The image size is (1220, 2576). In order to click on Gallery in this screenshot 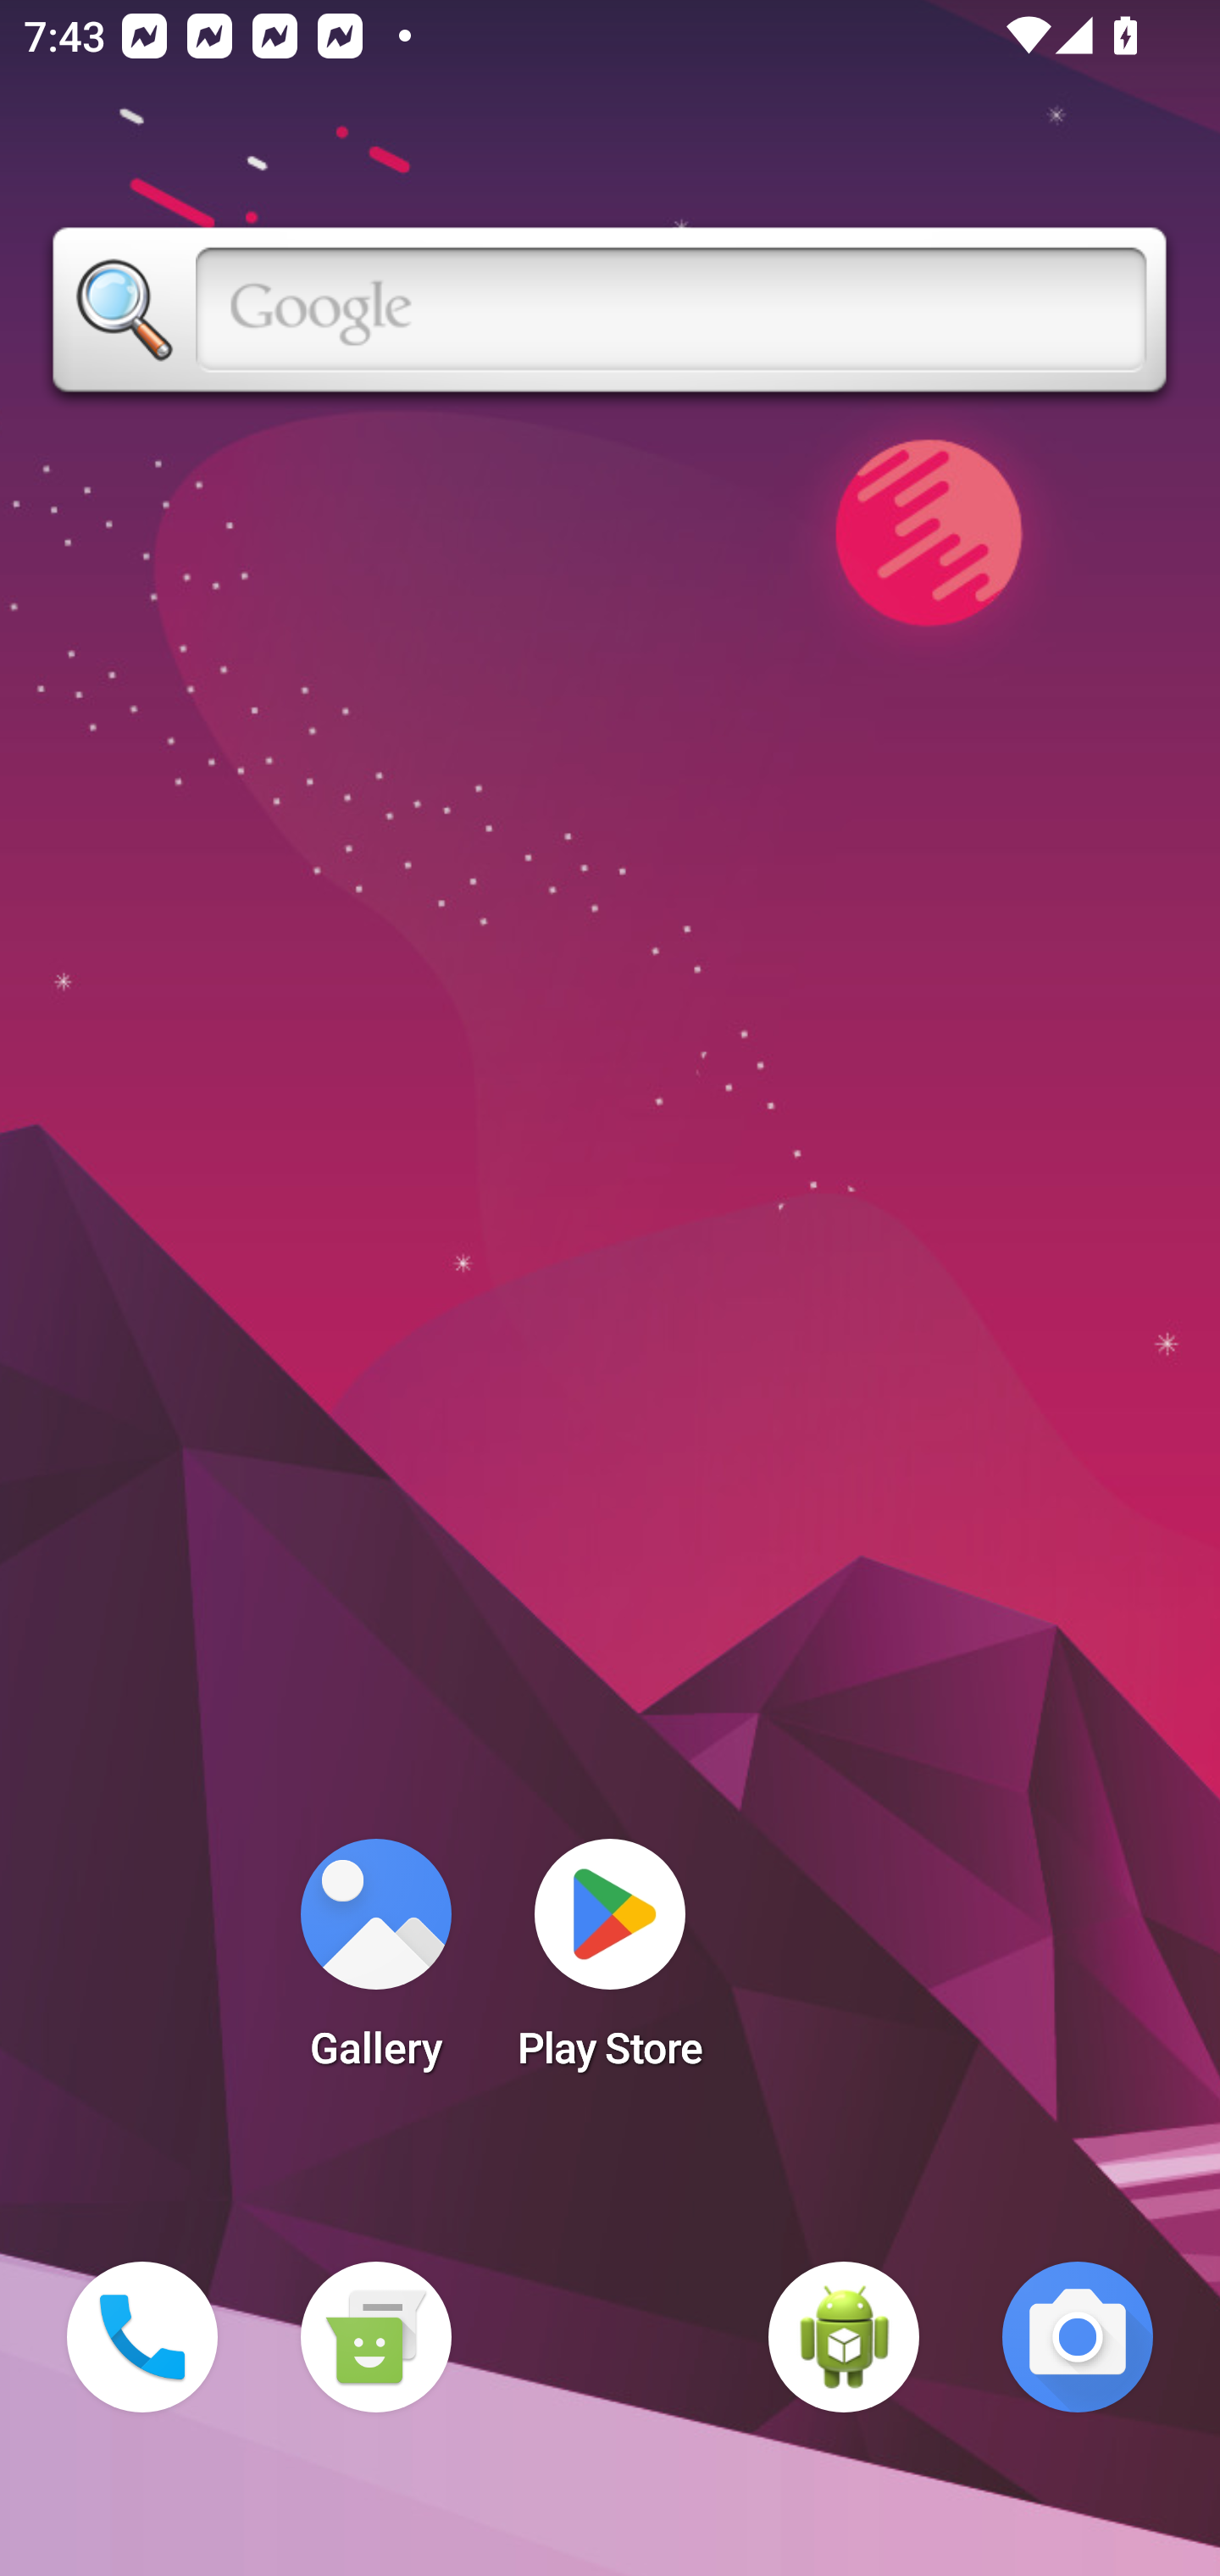, I will do `click(375, 1964)`.